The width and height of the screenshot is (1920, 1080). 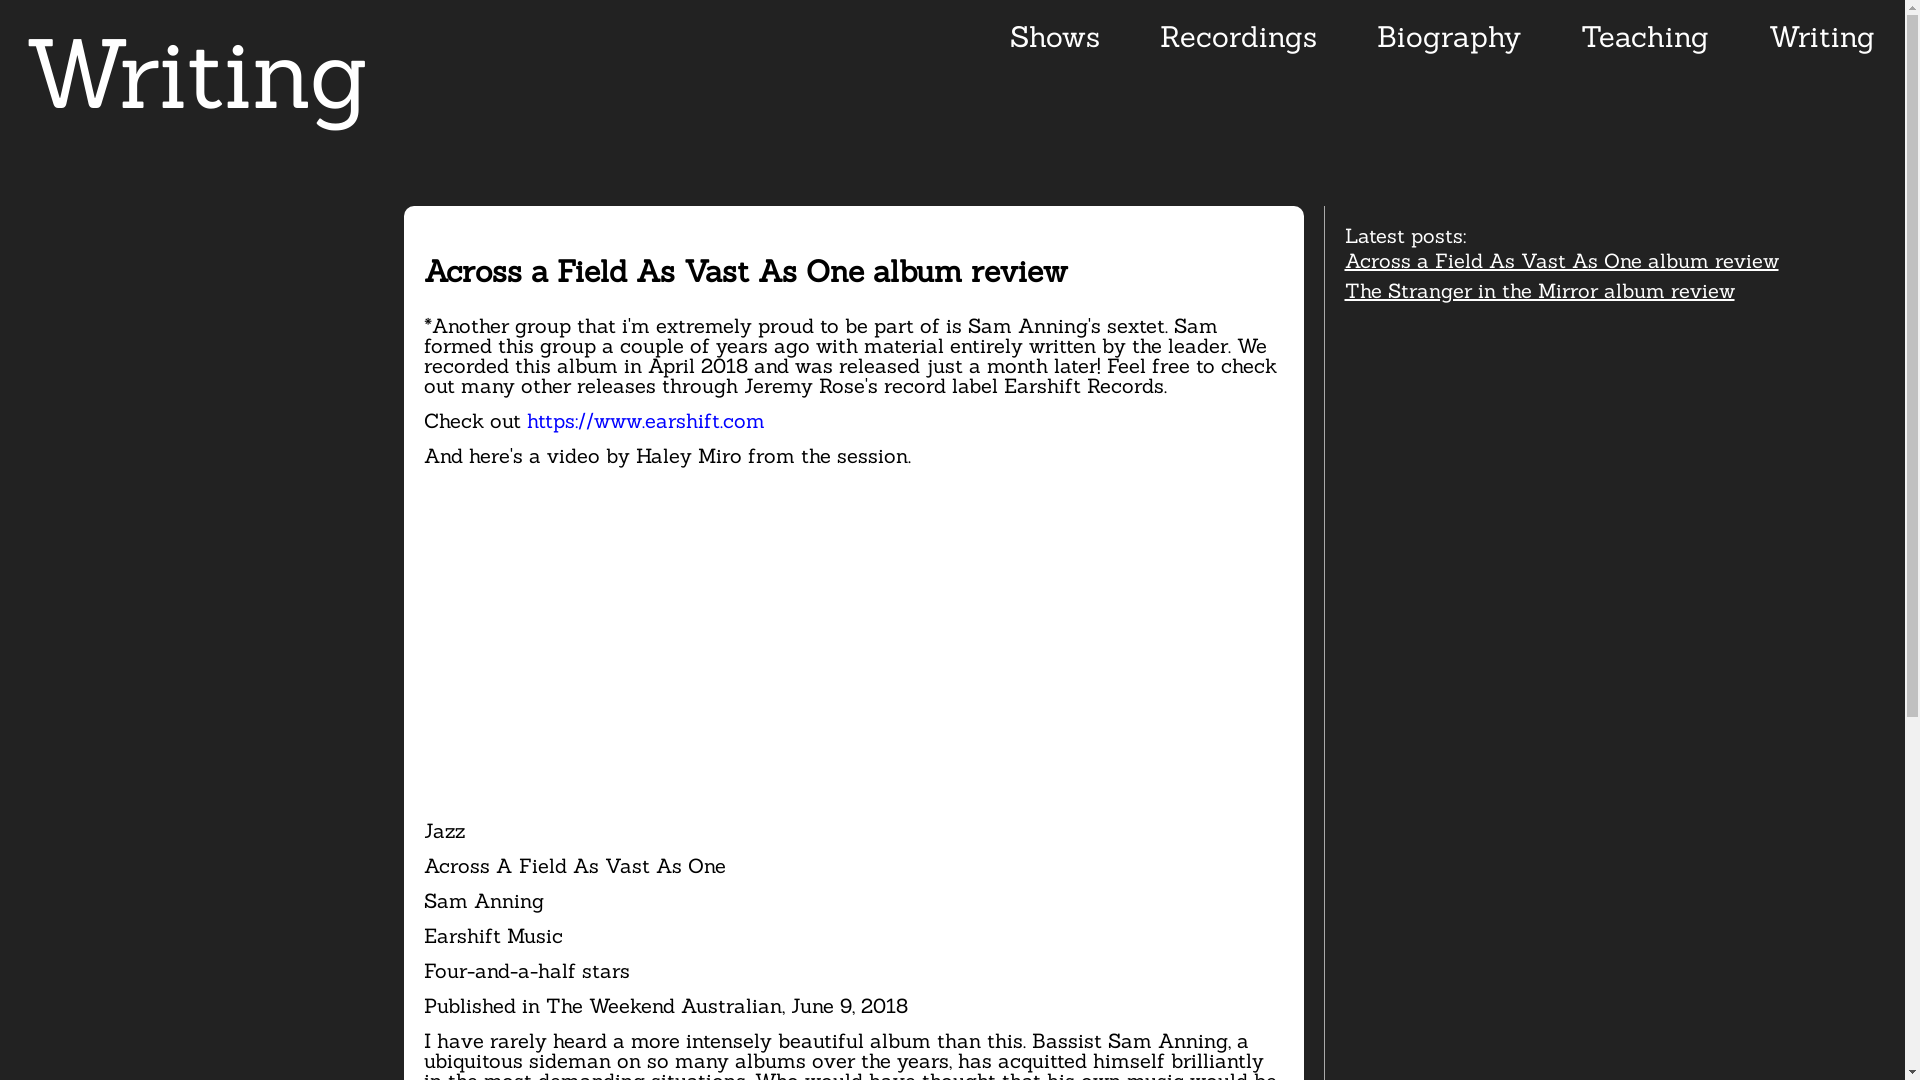 What do you see at coordinates (1561, 260) in the screenshot?
I see `Across a Field As Vast As One album review` at bounding box center [1561, 260].